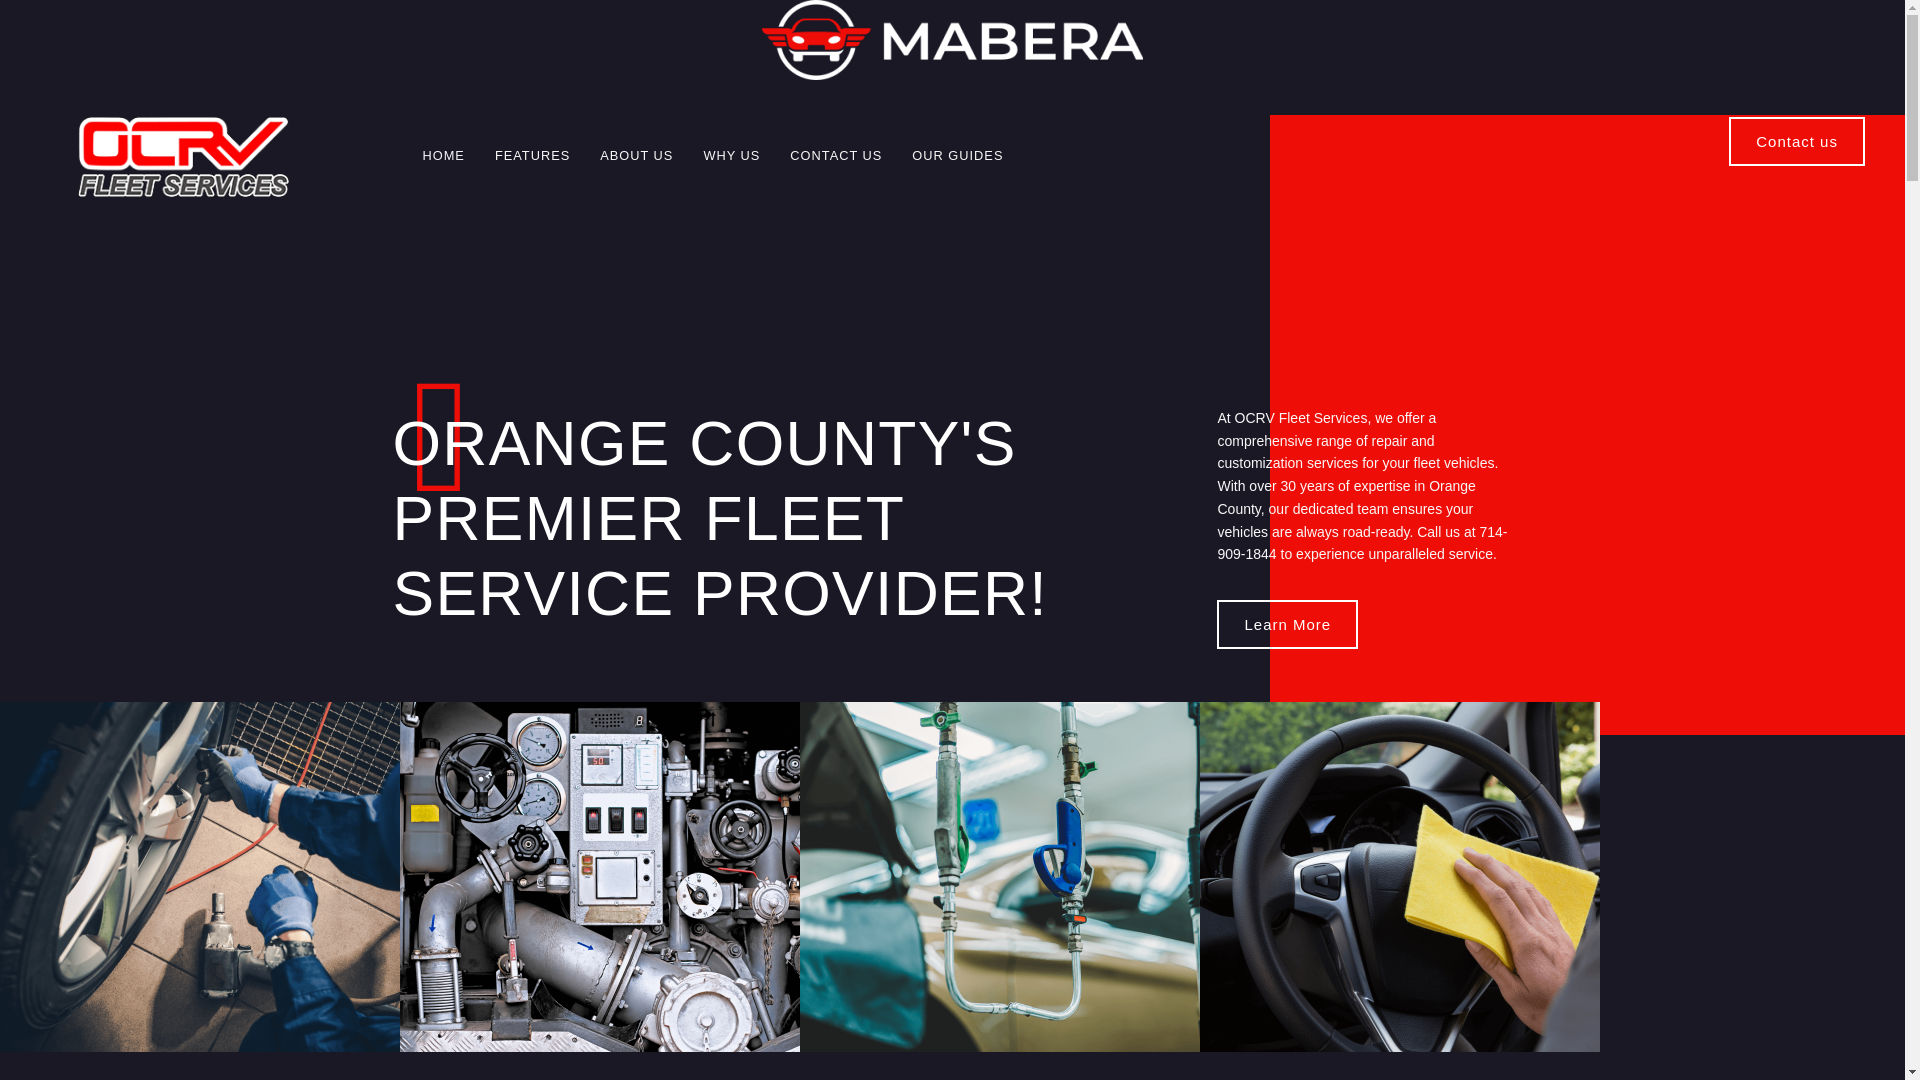 This screenshot has height=1080, width=1920. Describe the element at coordinates (442, 156) in the screenshot. I see `HOME` at that location.